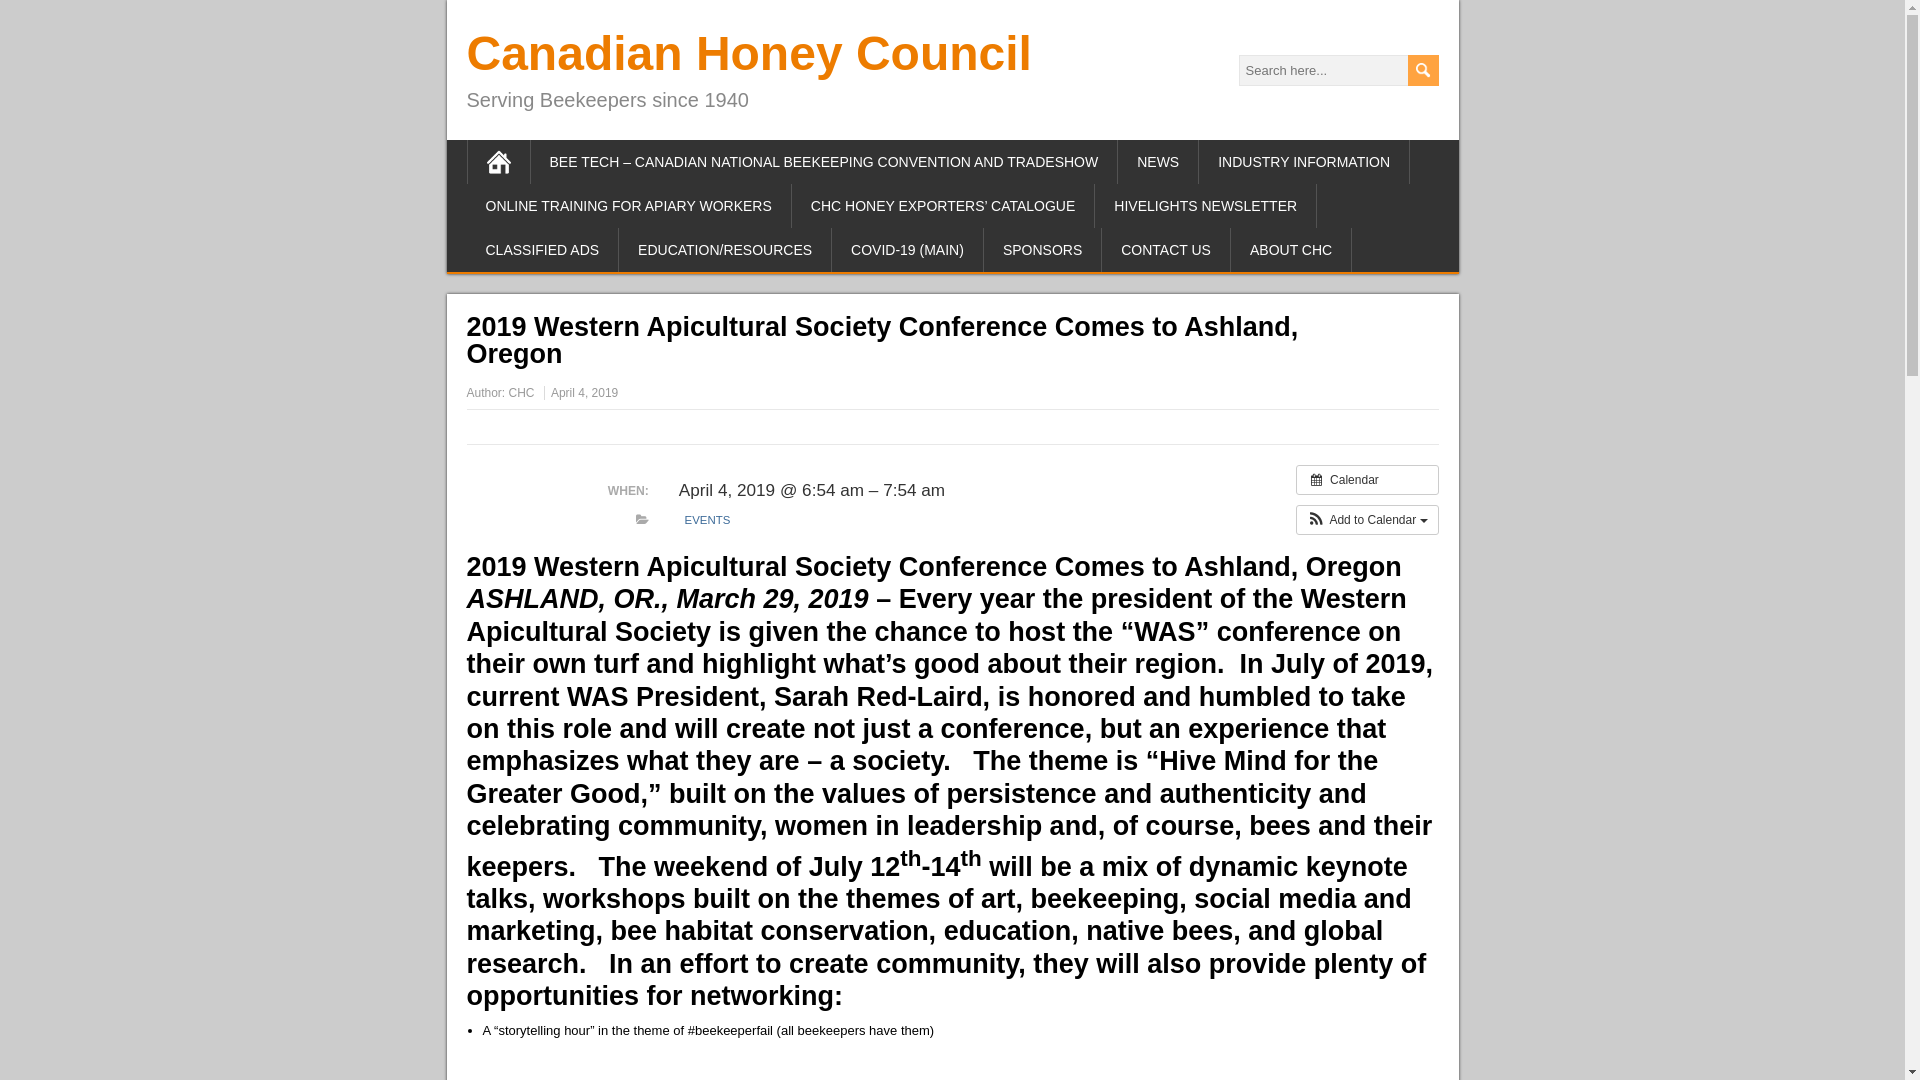 This screenshot has height=1080, width=1920. What do you see at coordinates (1290, 250) in the screenshot?
I see `ABOUT CHC` at bounding box center [1290, 250].